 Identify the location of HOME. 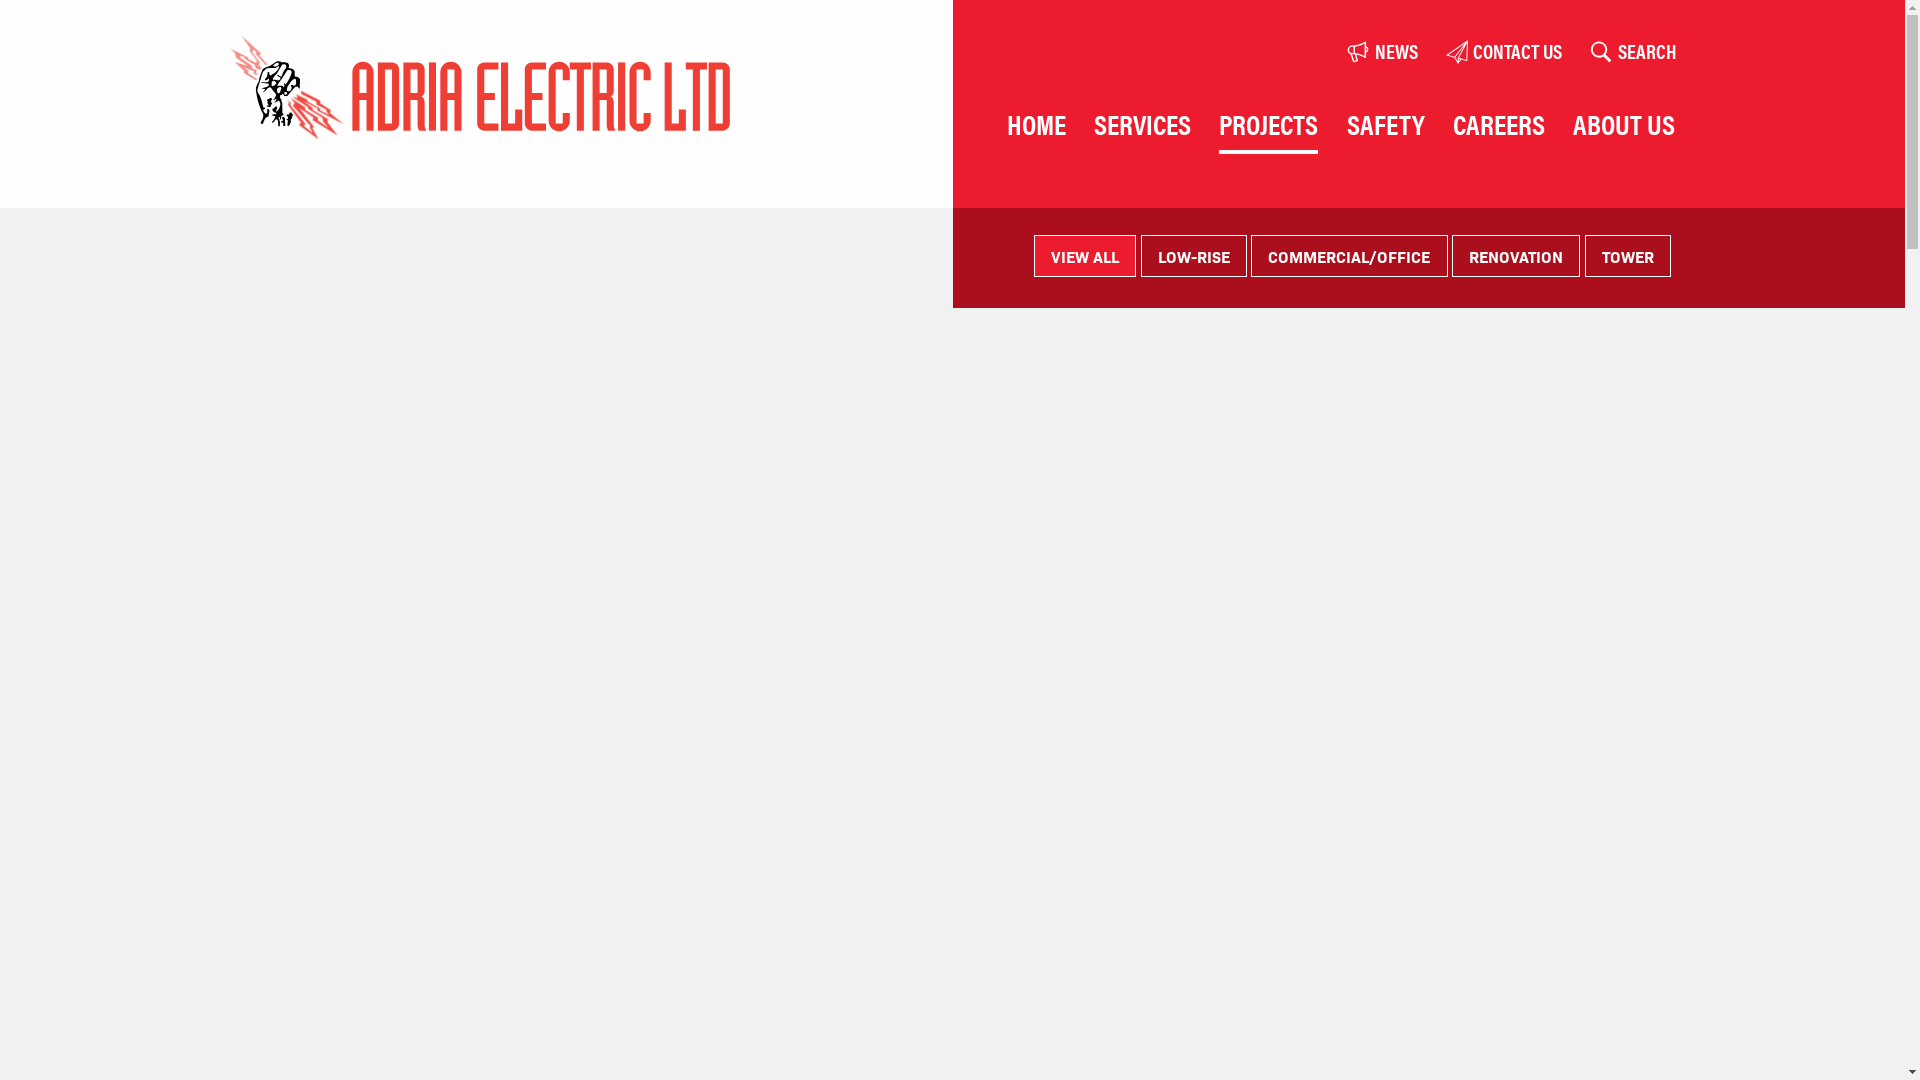
(1036, 123).